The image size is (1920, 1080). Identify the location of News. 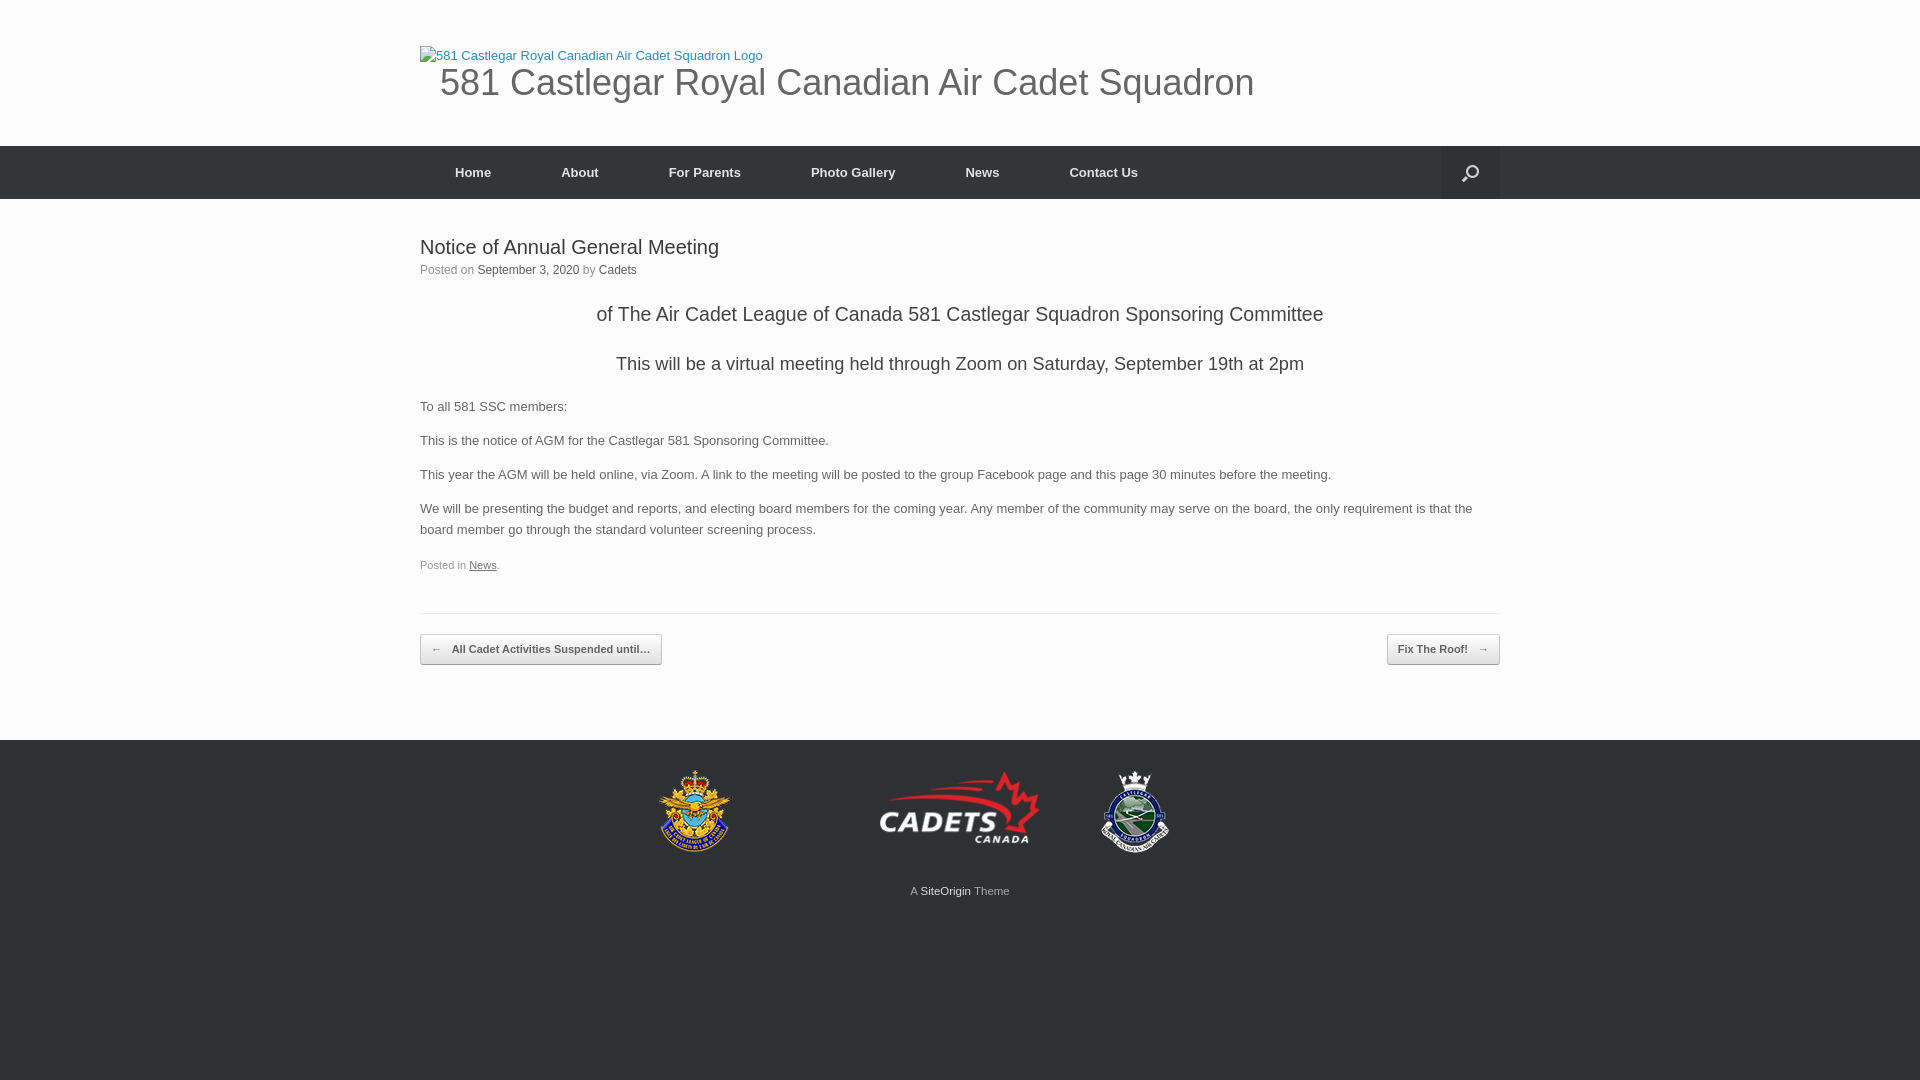
(483, 565).